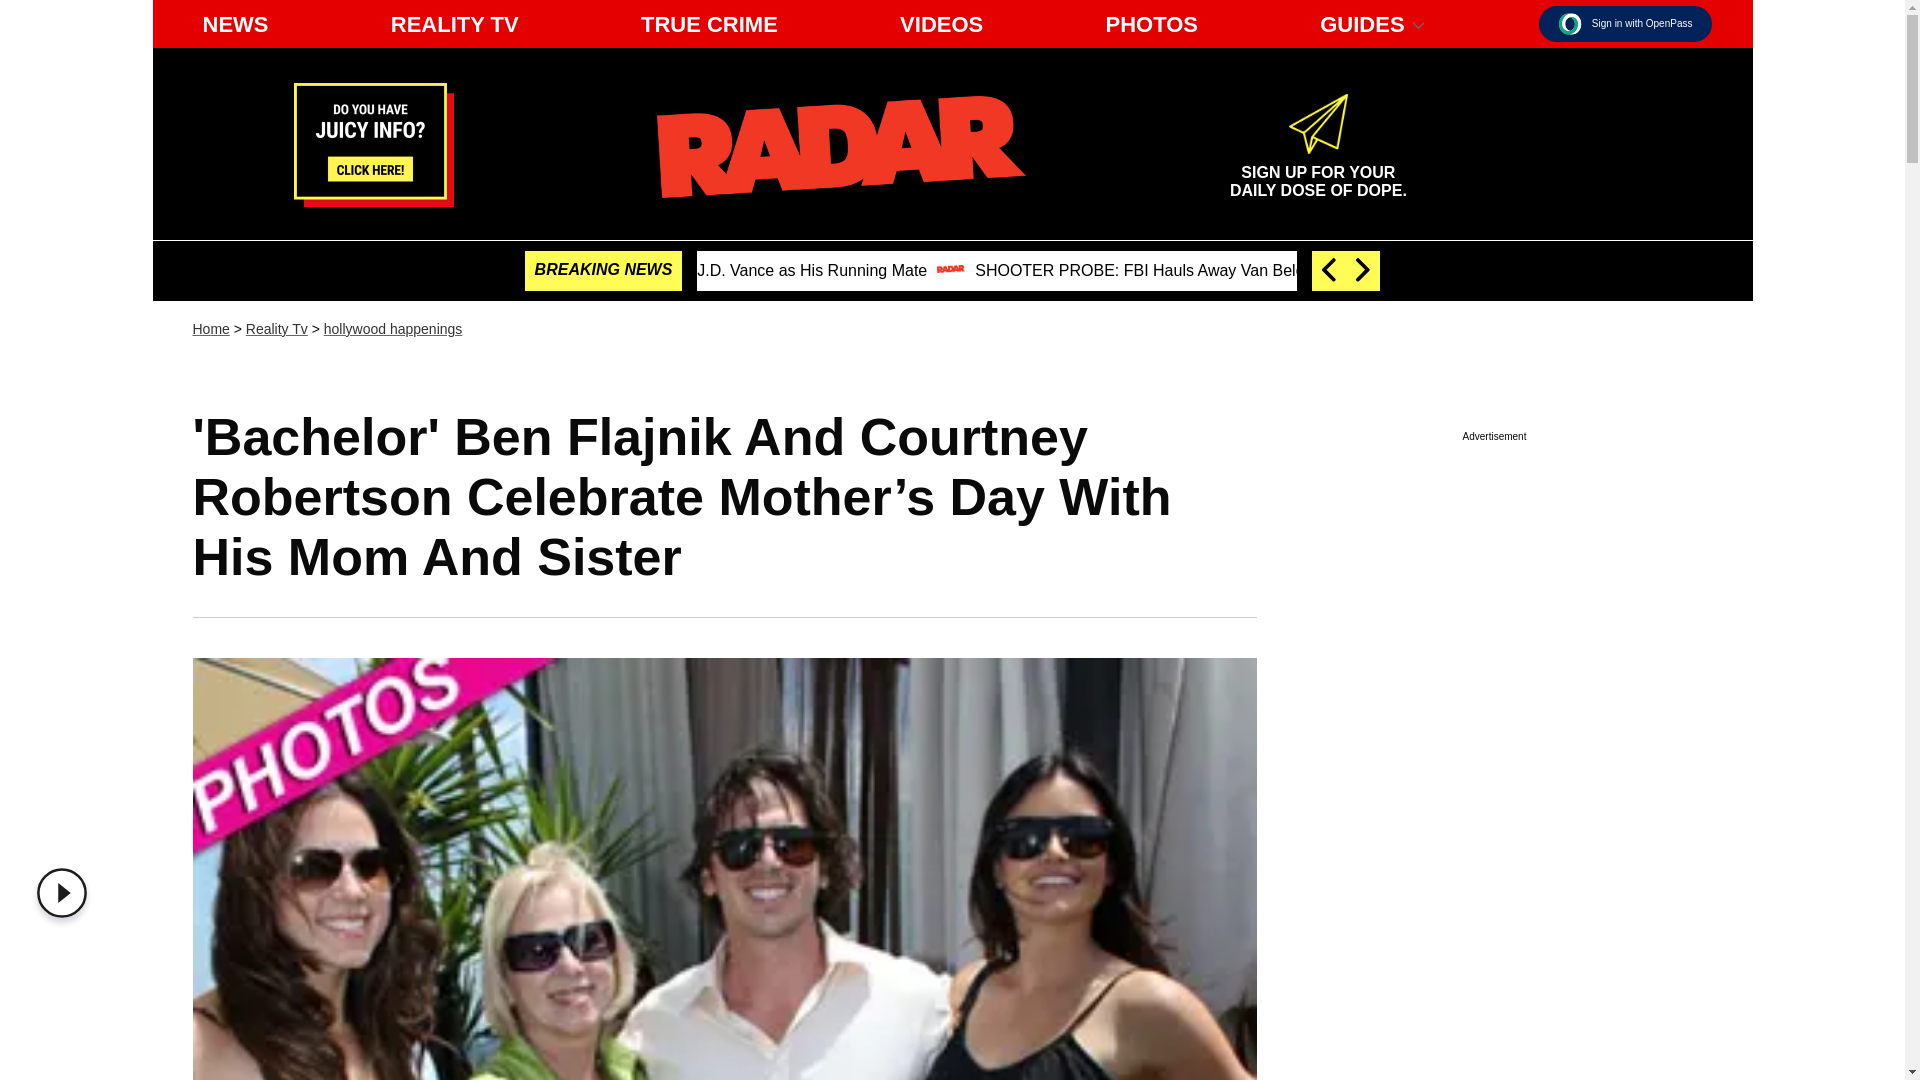  Describe the element at coordinates (1626, 24) in the screenshot. I see `Sign in with OpenPass` at that location.